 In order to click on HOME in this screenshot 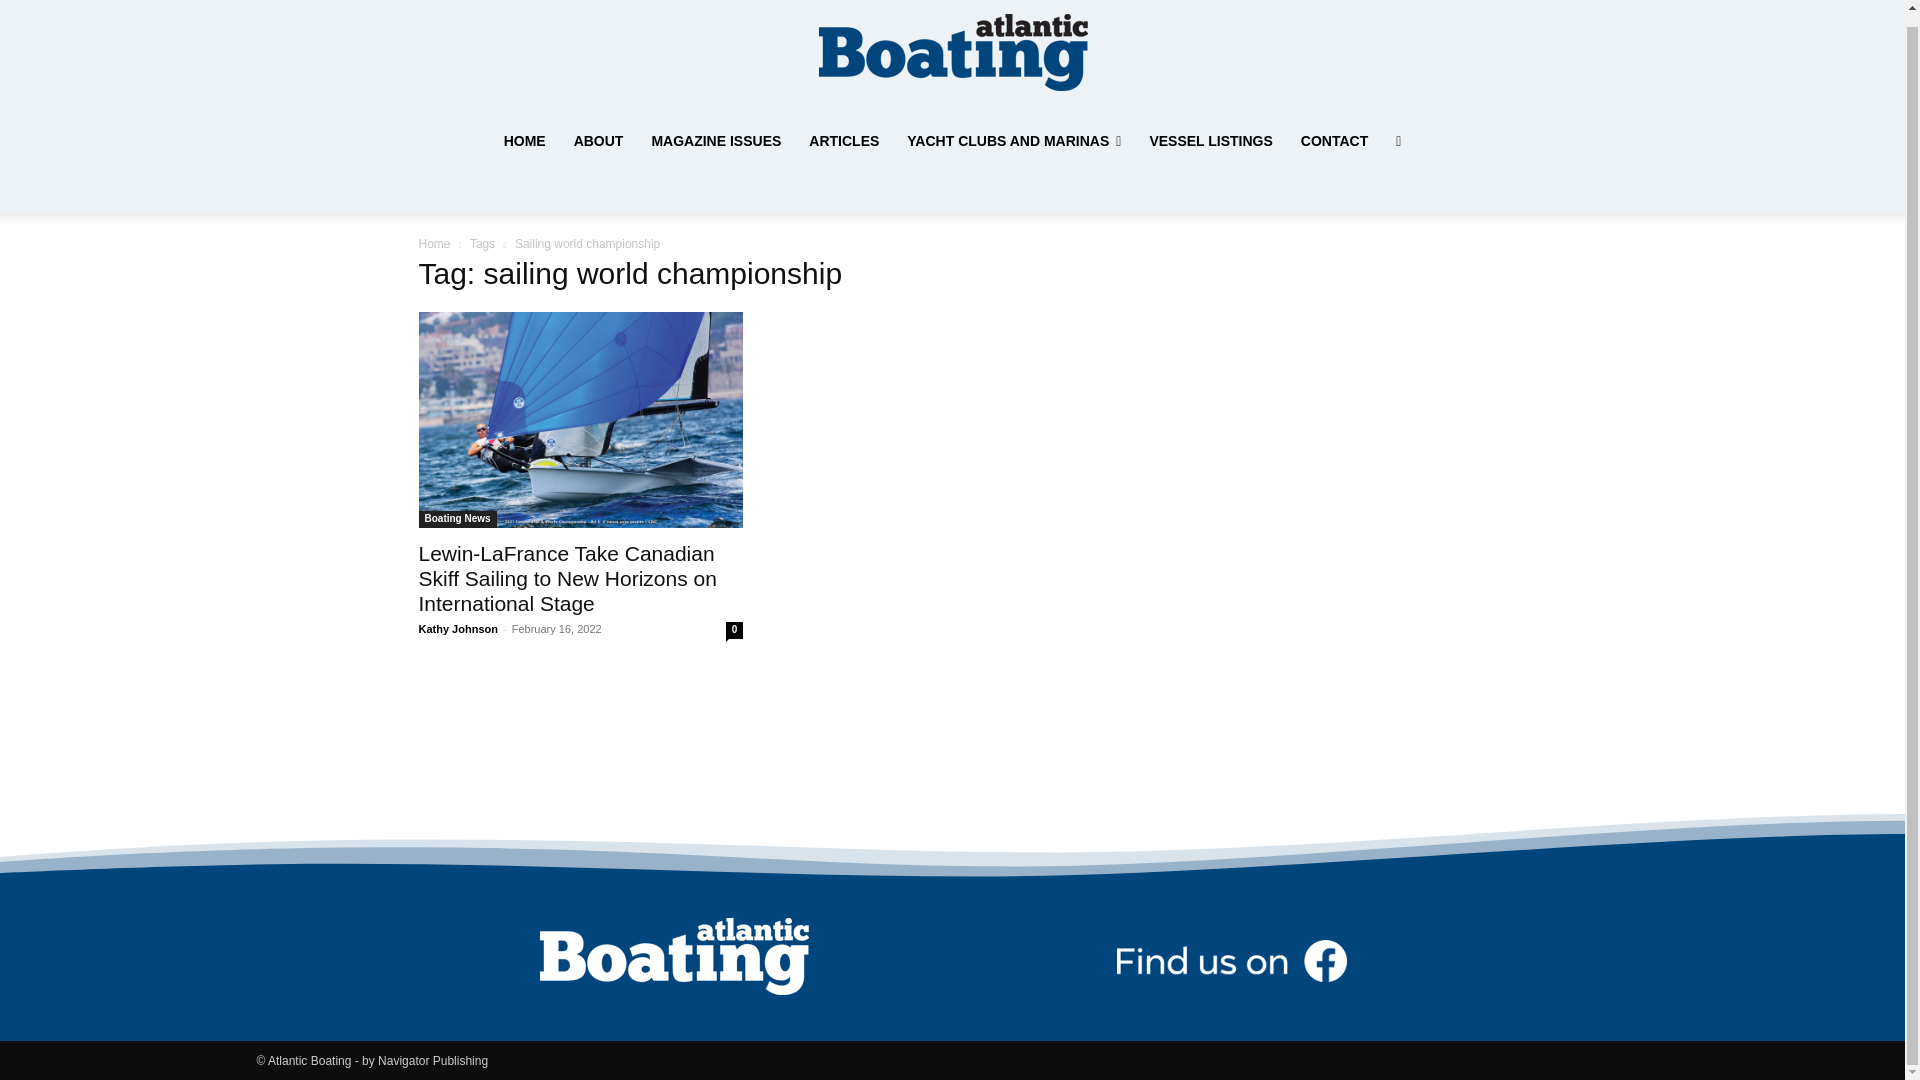, I will do `click(524, 140)`.